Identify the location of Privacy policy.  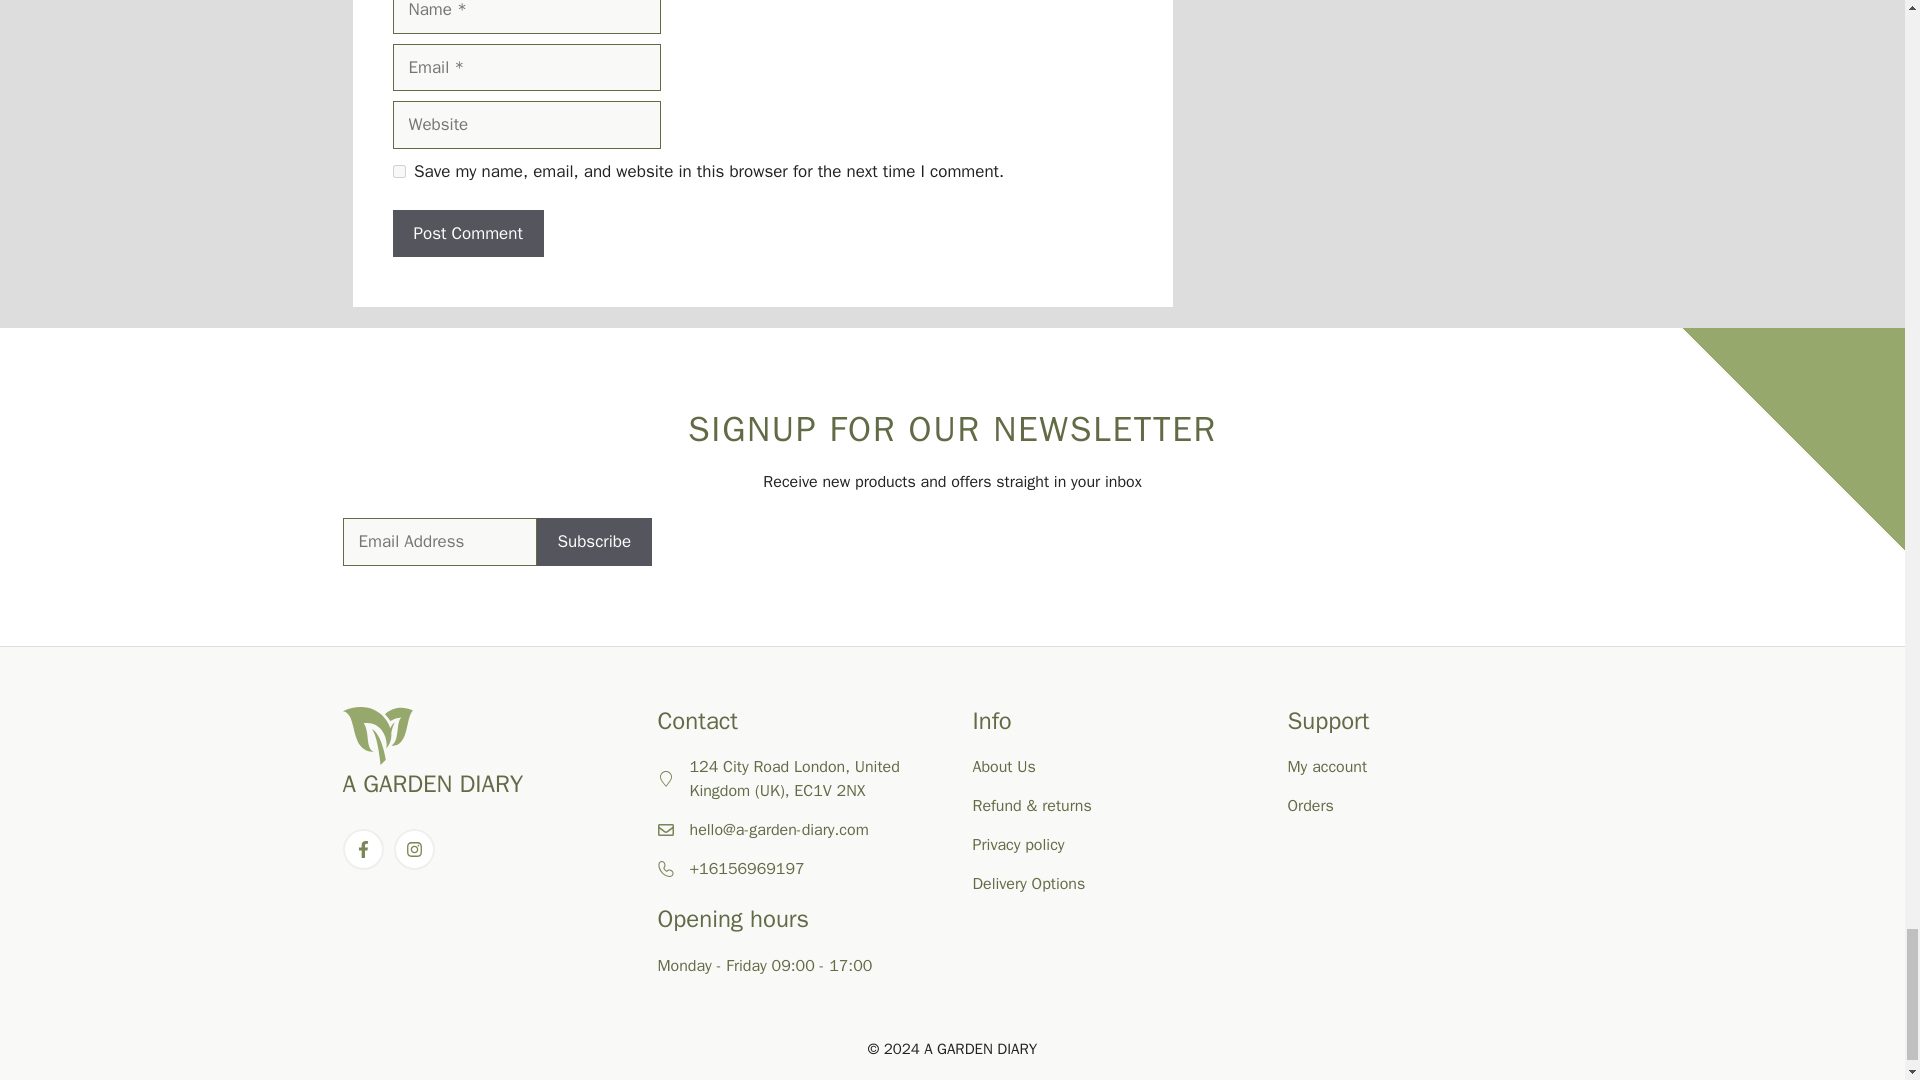
(1017, 844).